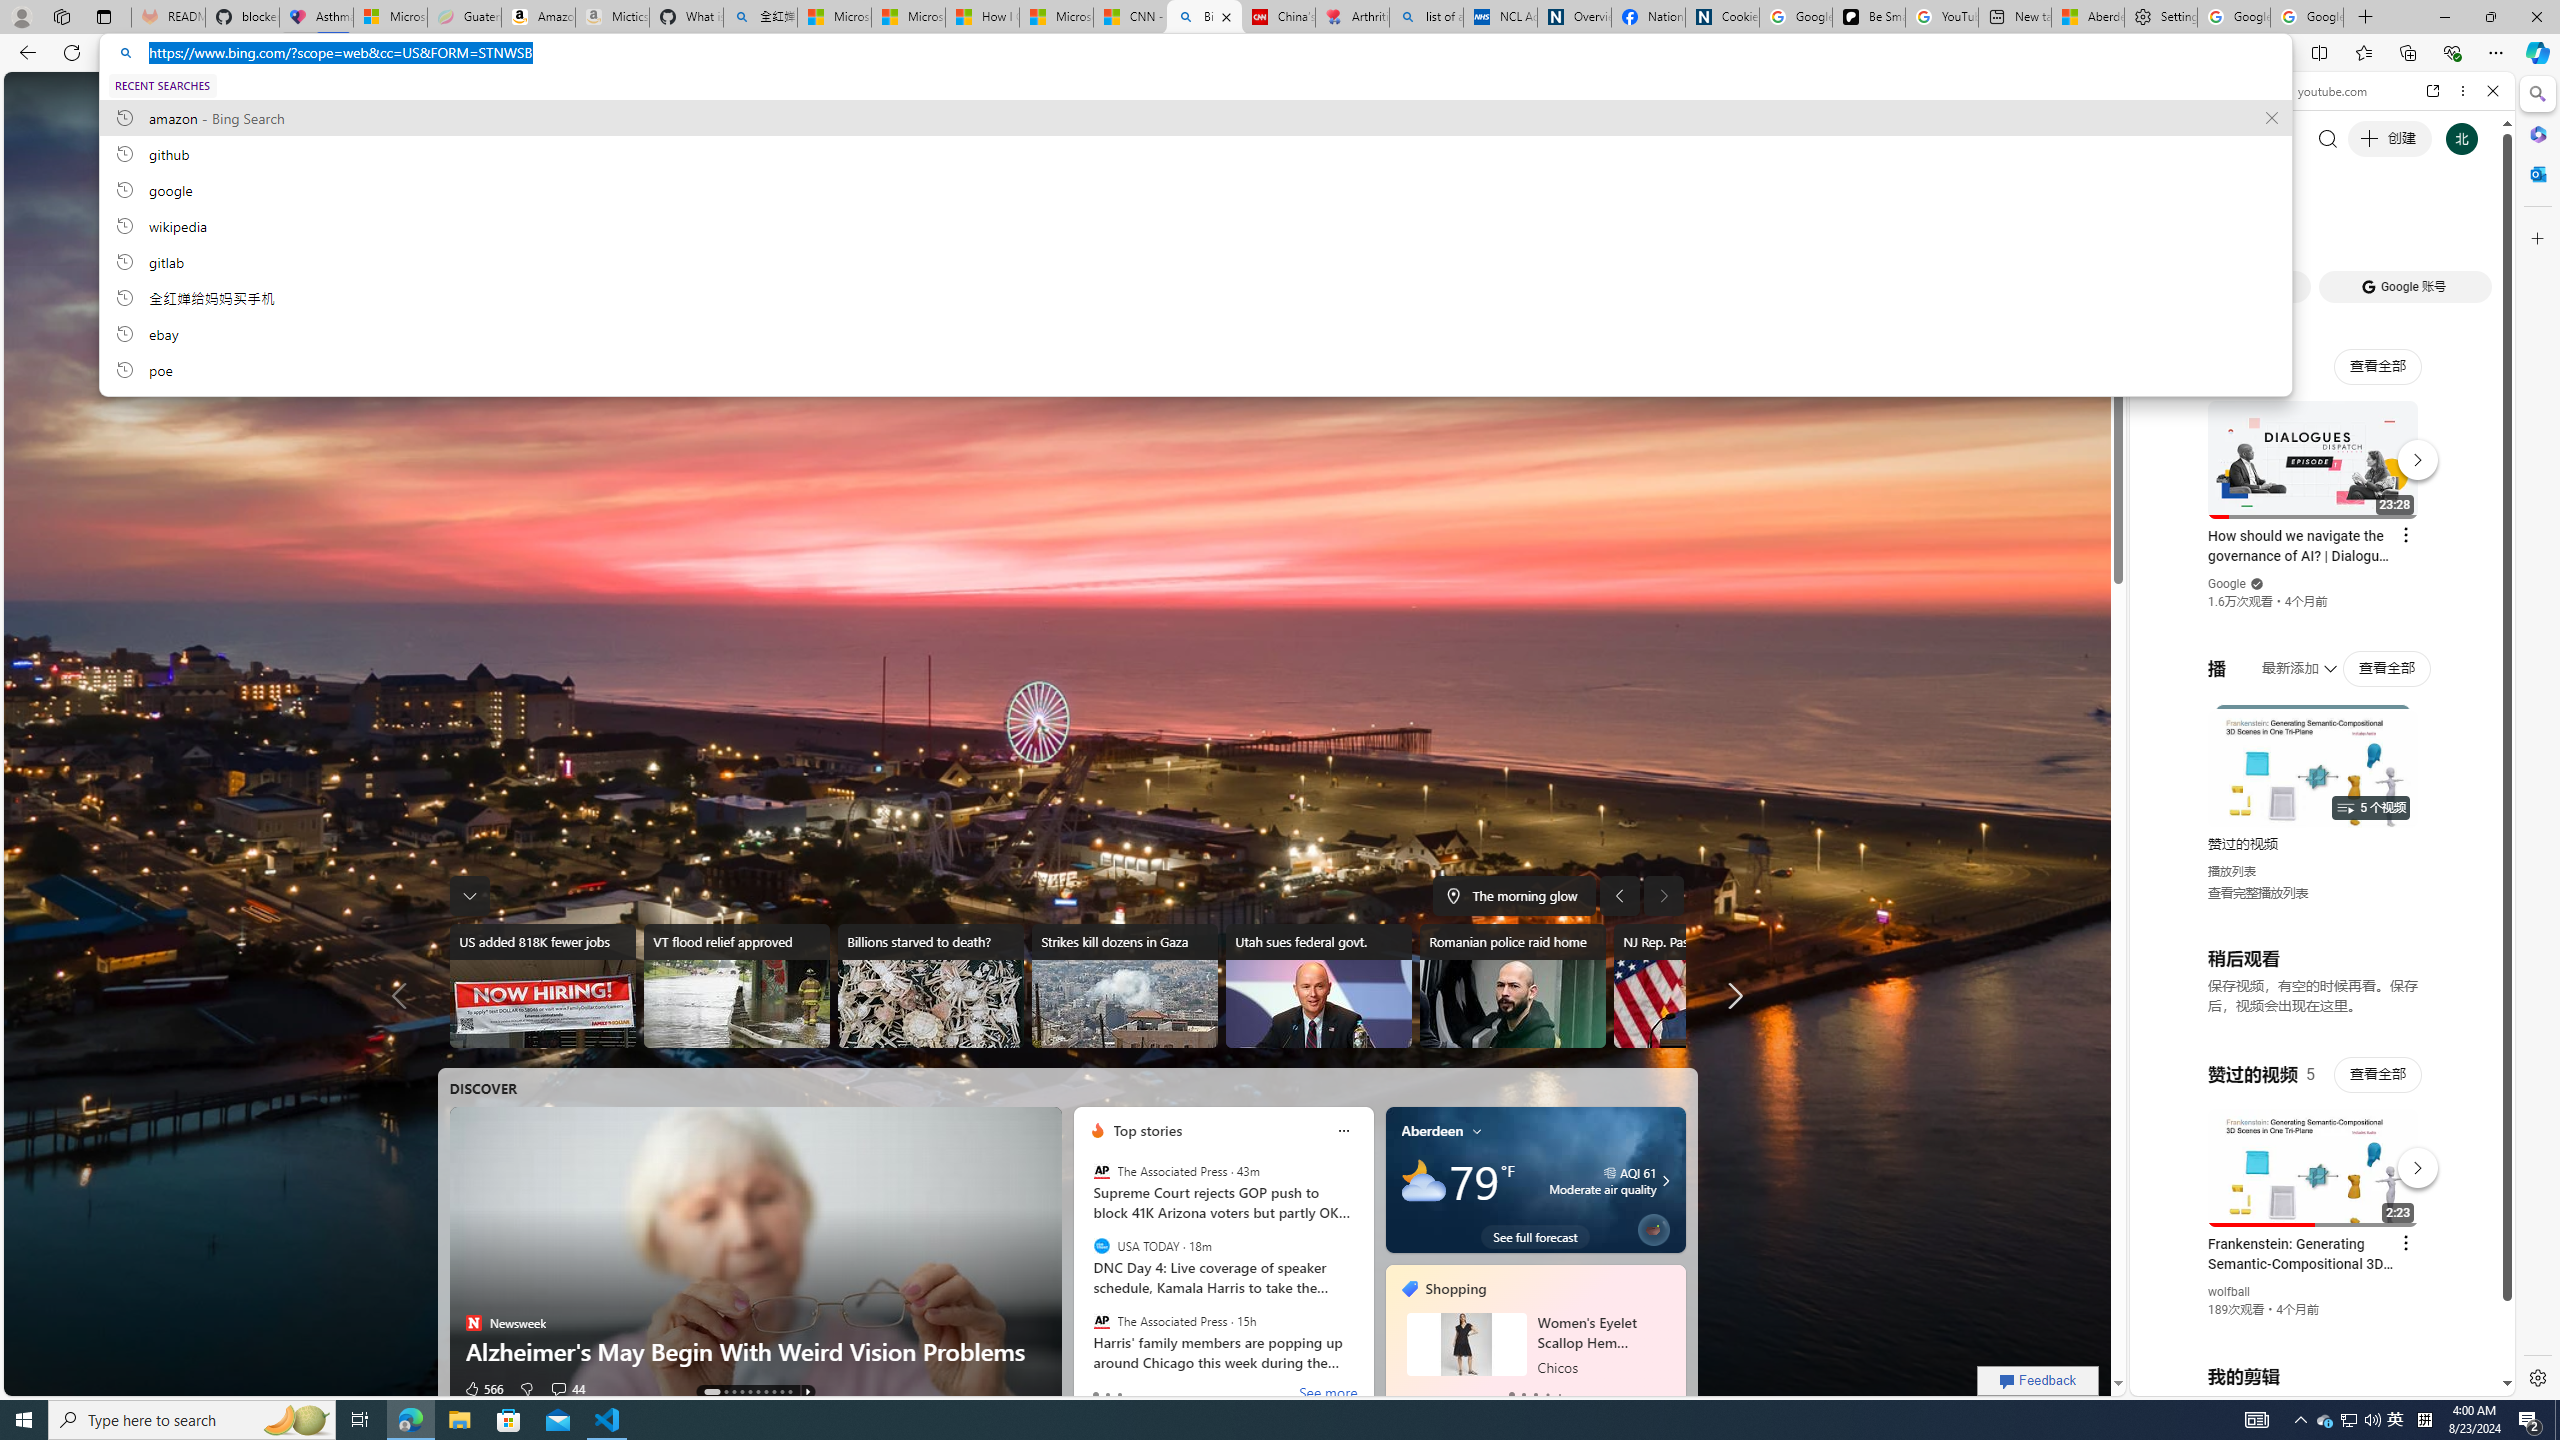 Image resolution: width=2560 pixels, height=1440 pixels. I want to click on Aberdeen, Hong Kong SAR hourly forecast | Microsoft Weather, so click(2087, 17).